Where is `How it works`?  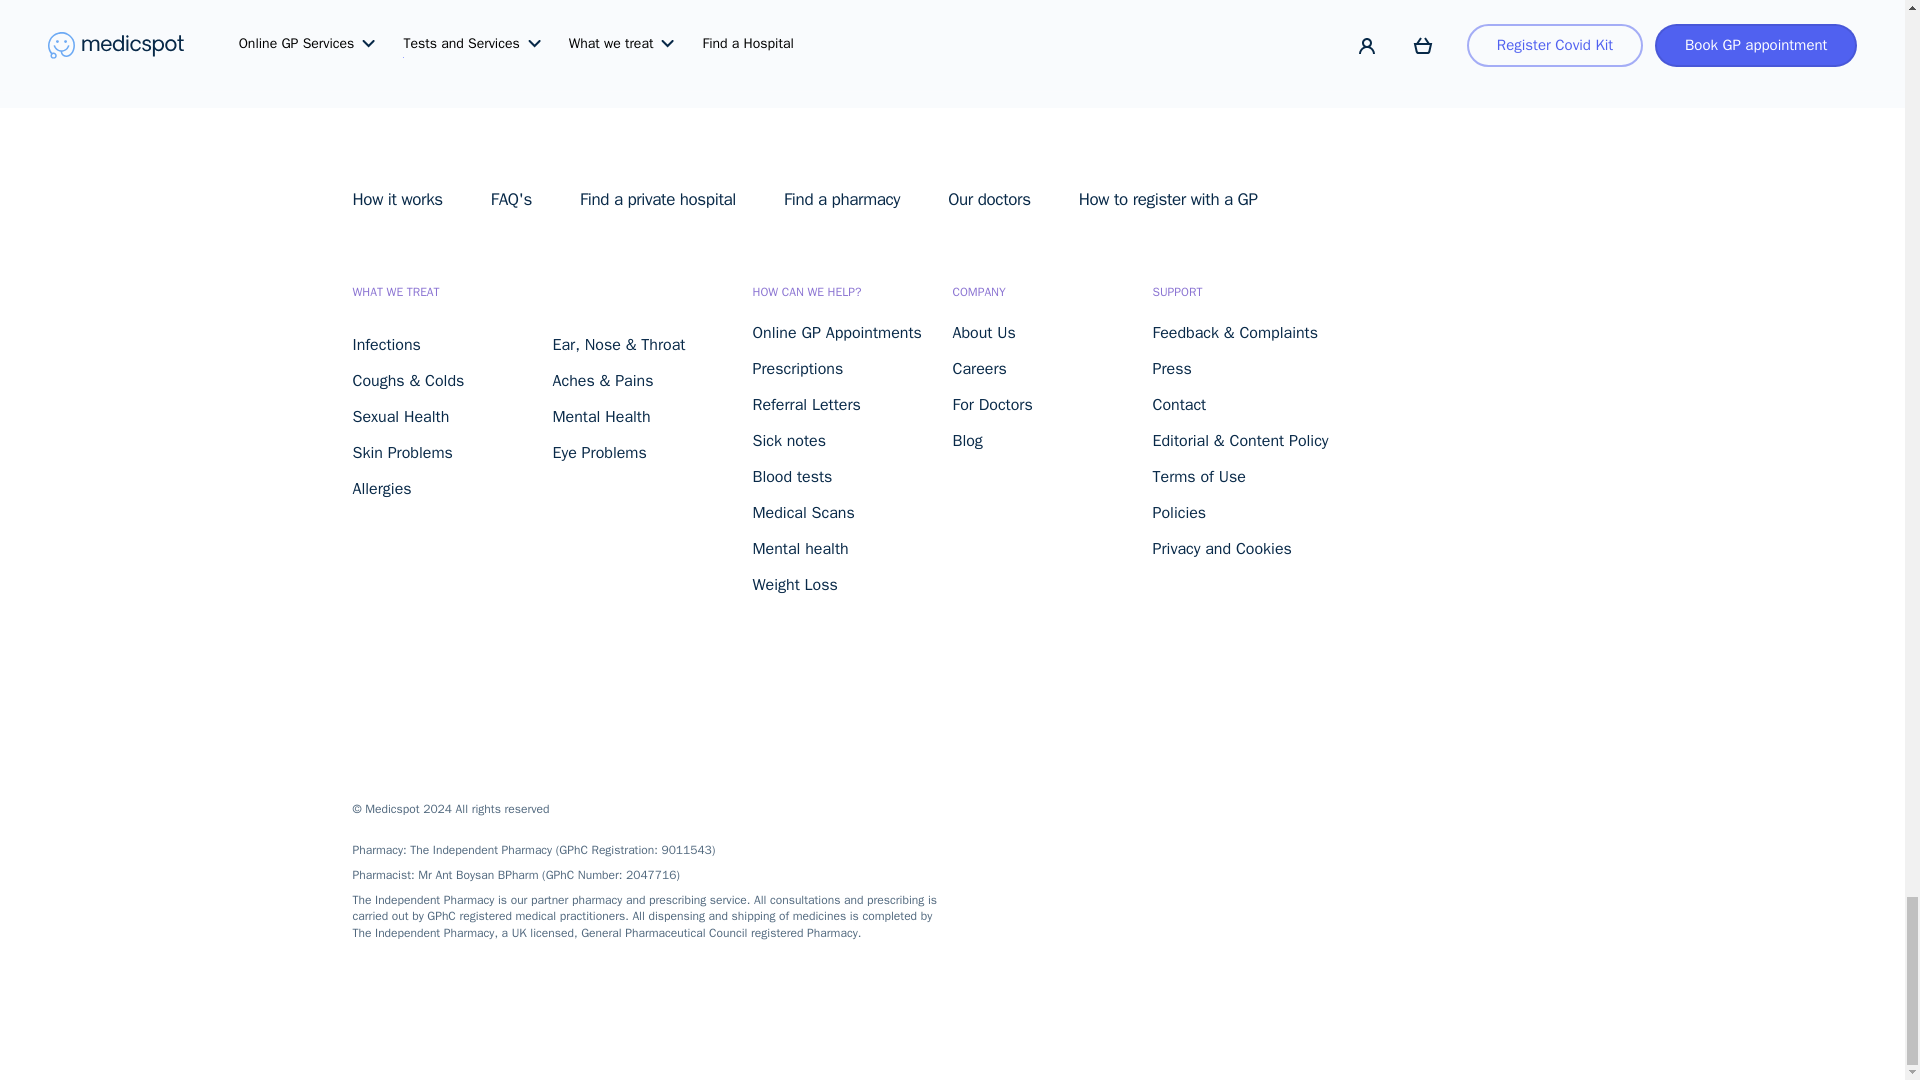
How it works is located at coordinates (396, 199).